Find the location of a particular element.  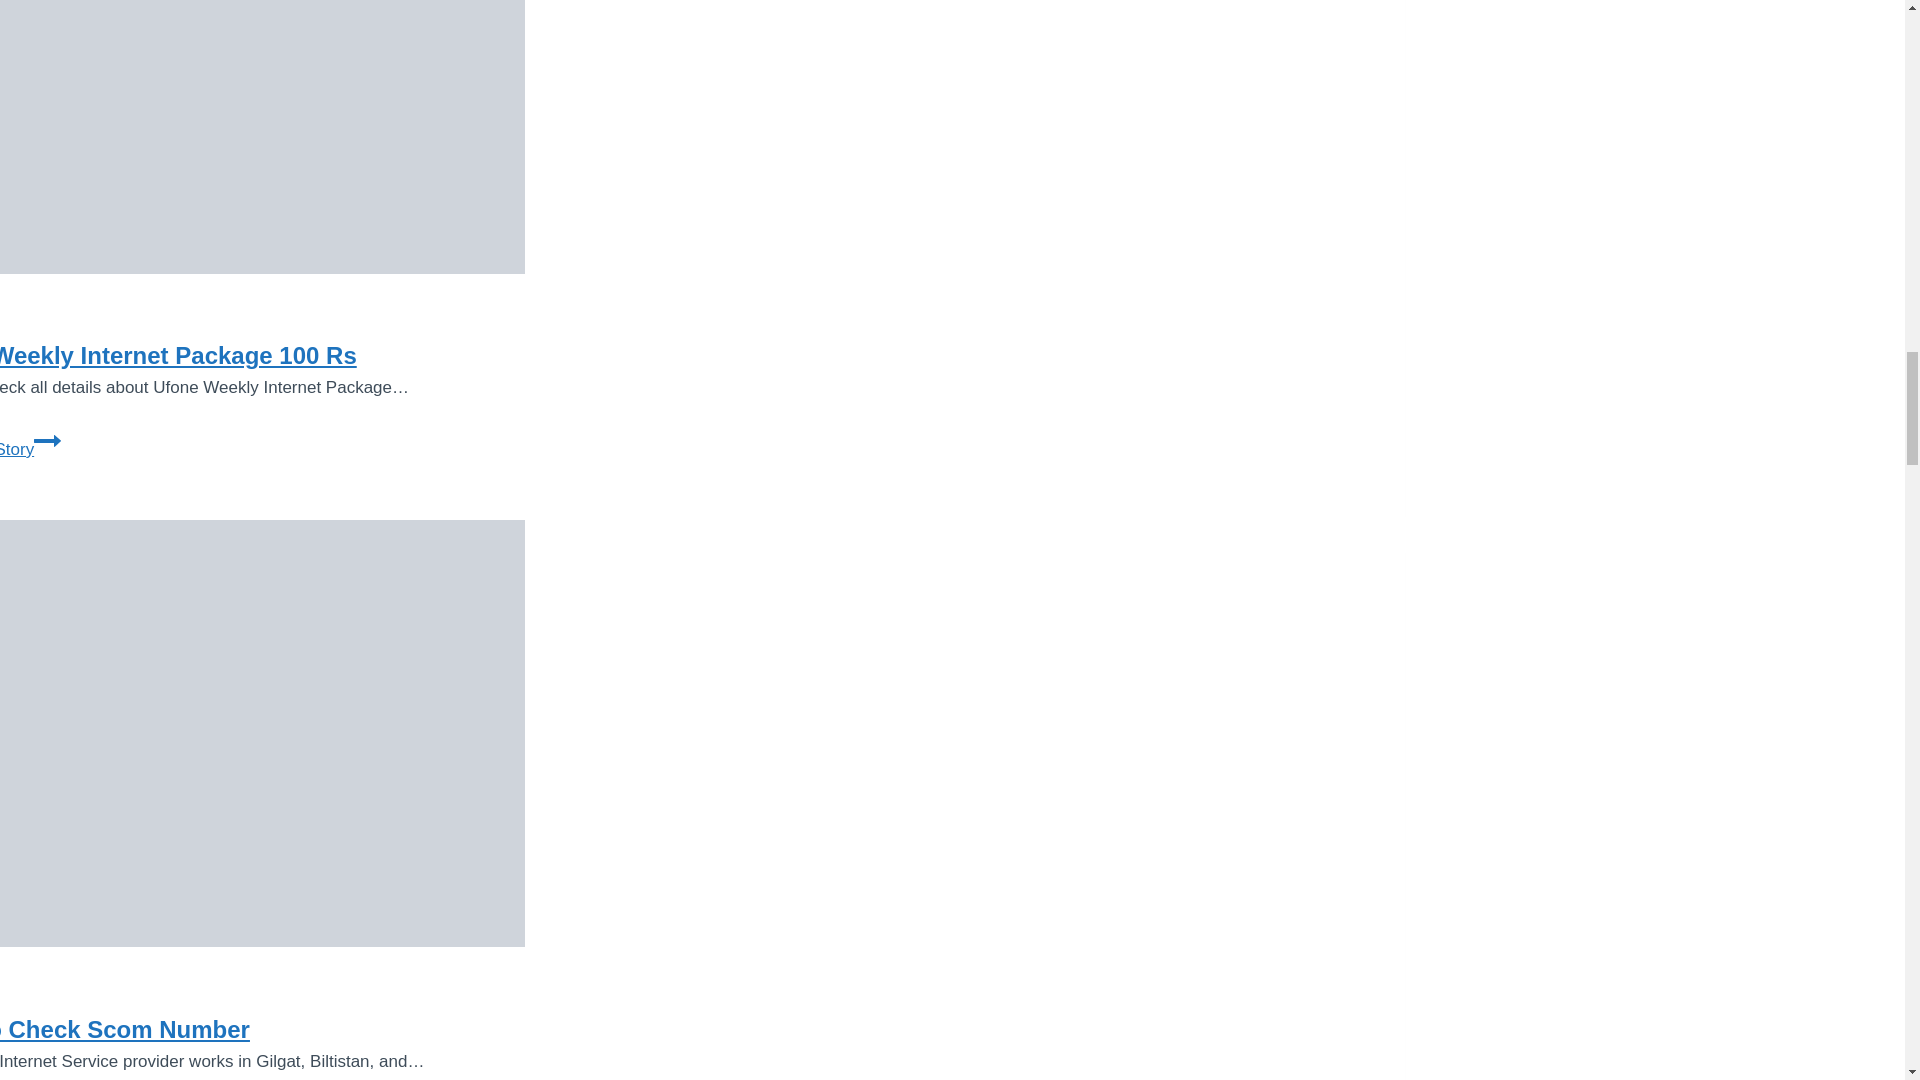

How To Check Scom Number is located at coordinates (124, 1030).